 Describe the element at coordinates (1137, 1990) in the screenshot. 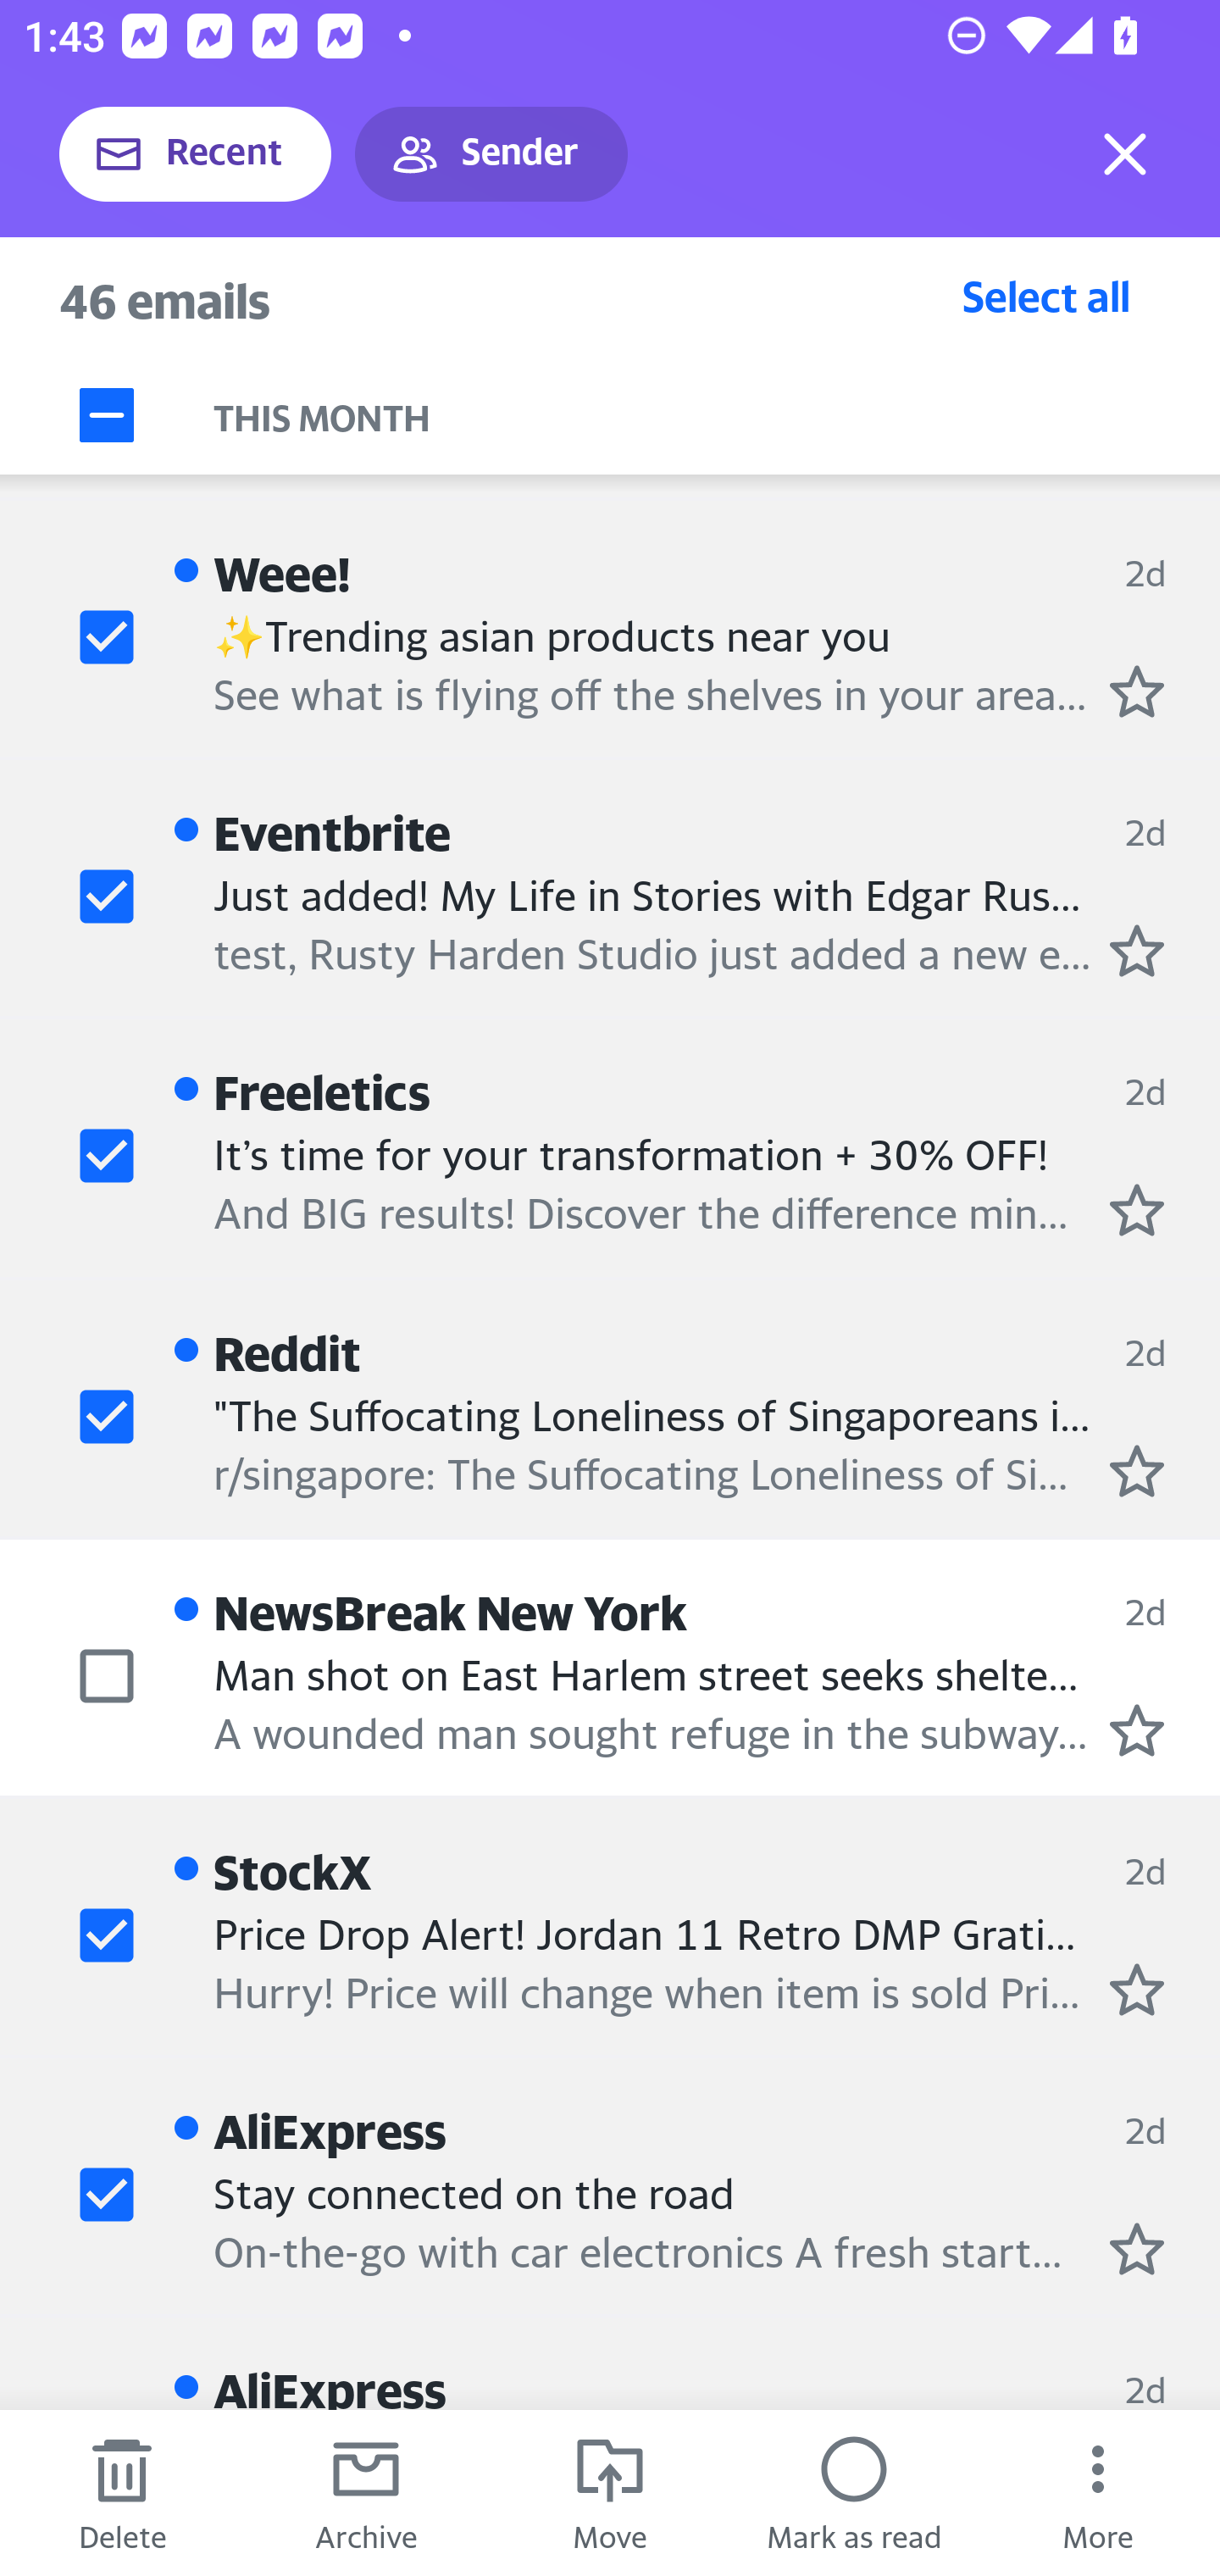

I see `Mark as starred.` at that location.